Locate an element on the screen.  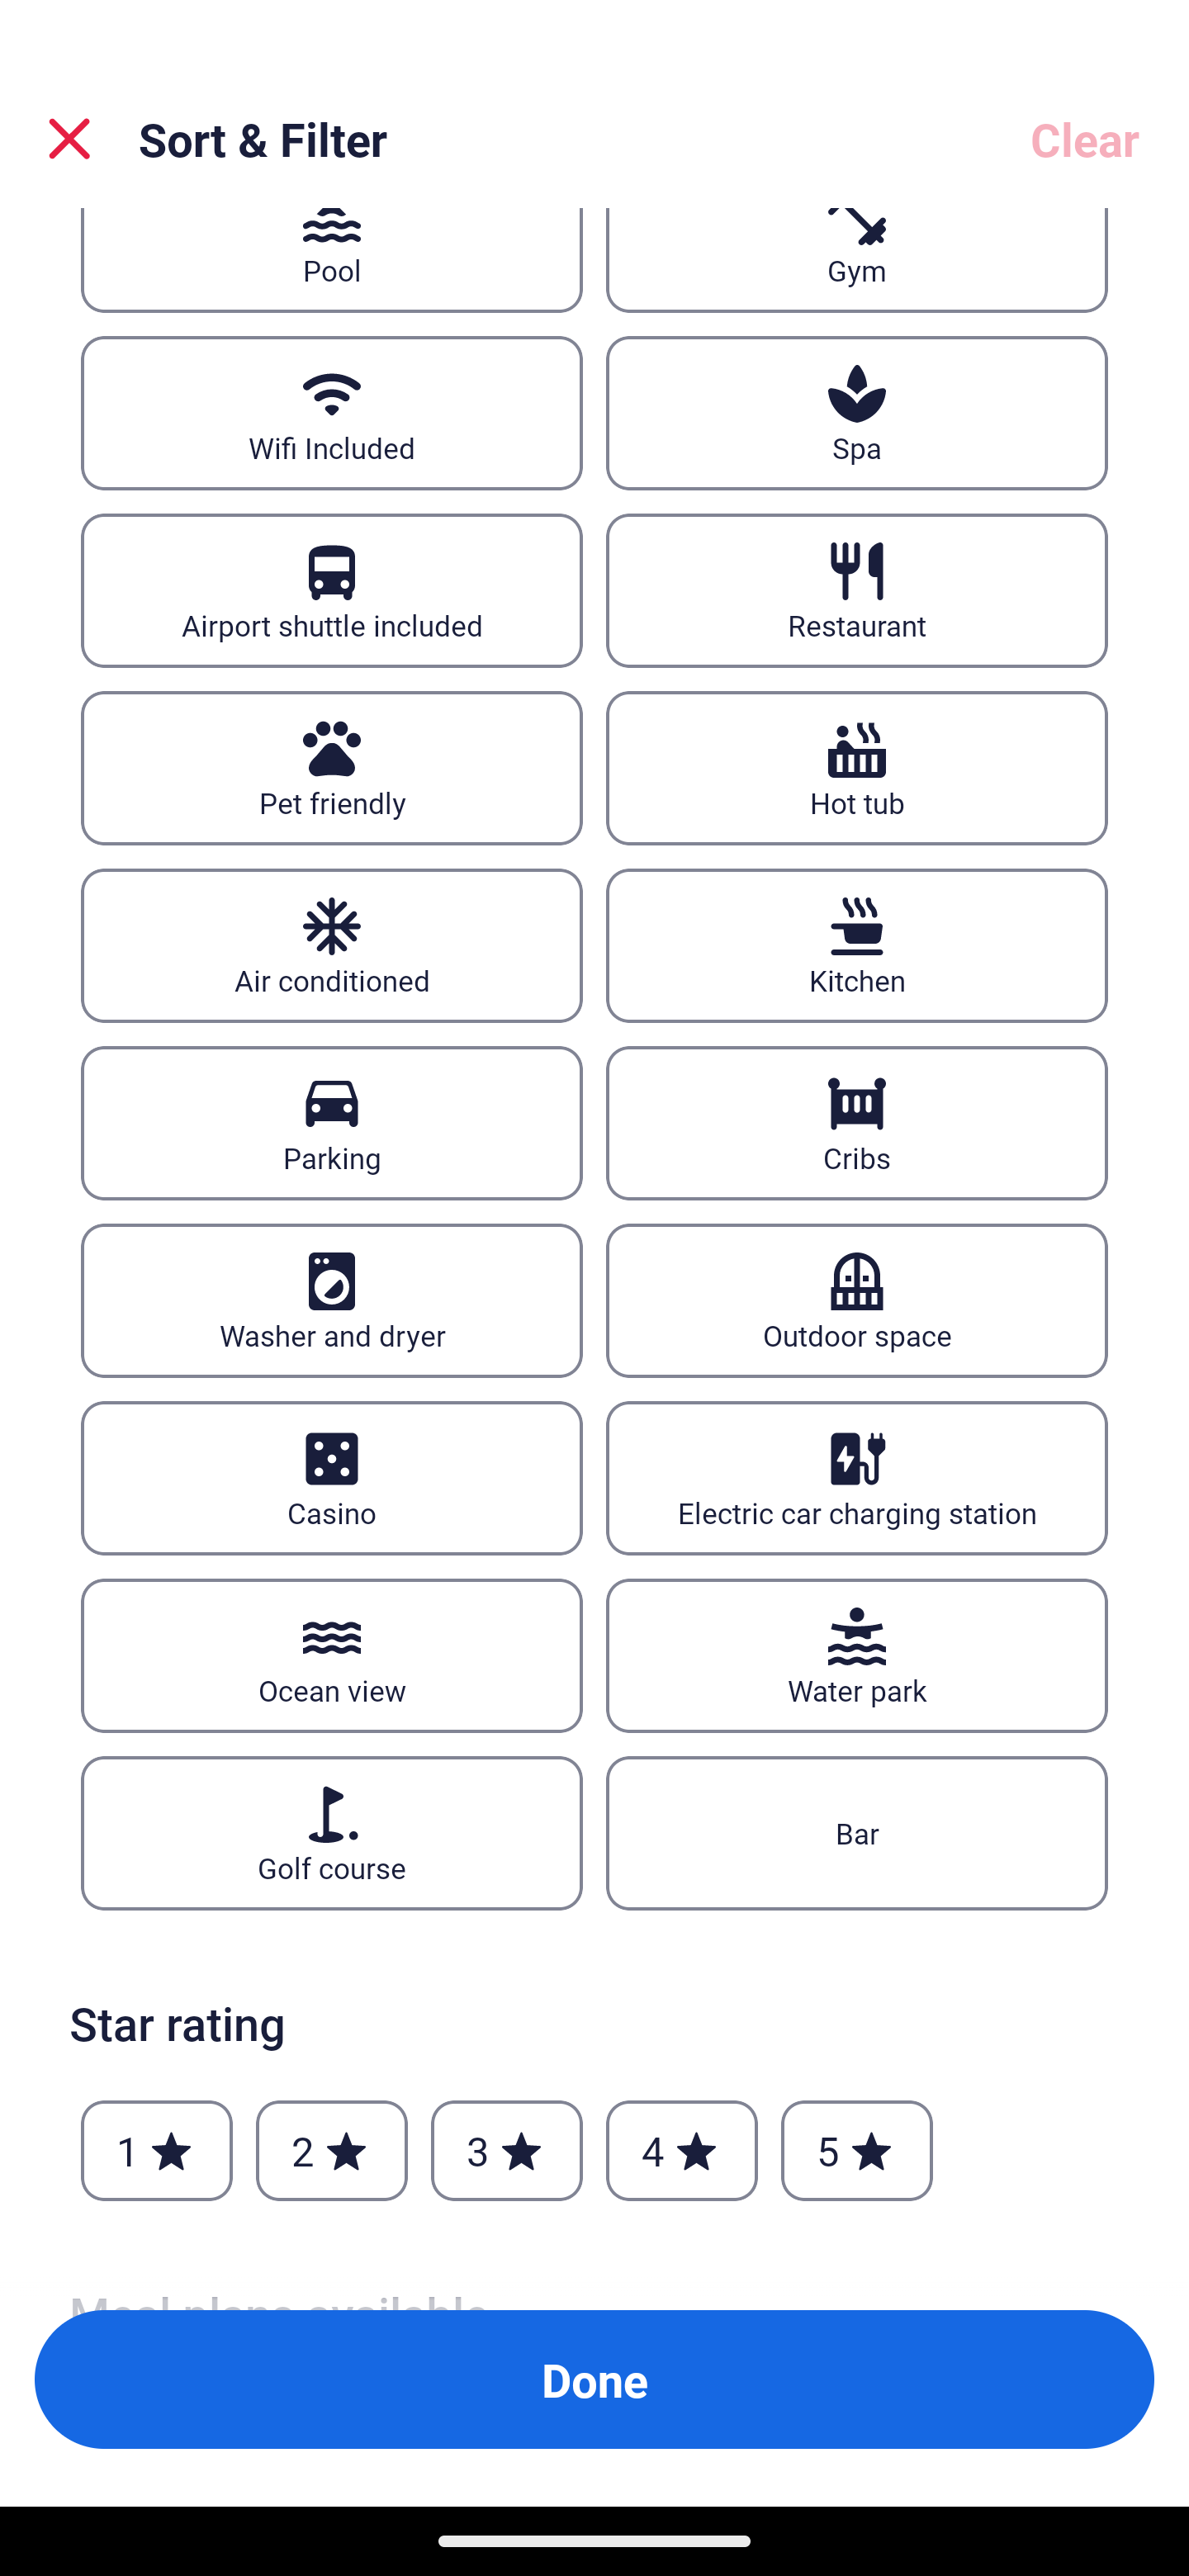
Gym is located at coordinates (857, 259).